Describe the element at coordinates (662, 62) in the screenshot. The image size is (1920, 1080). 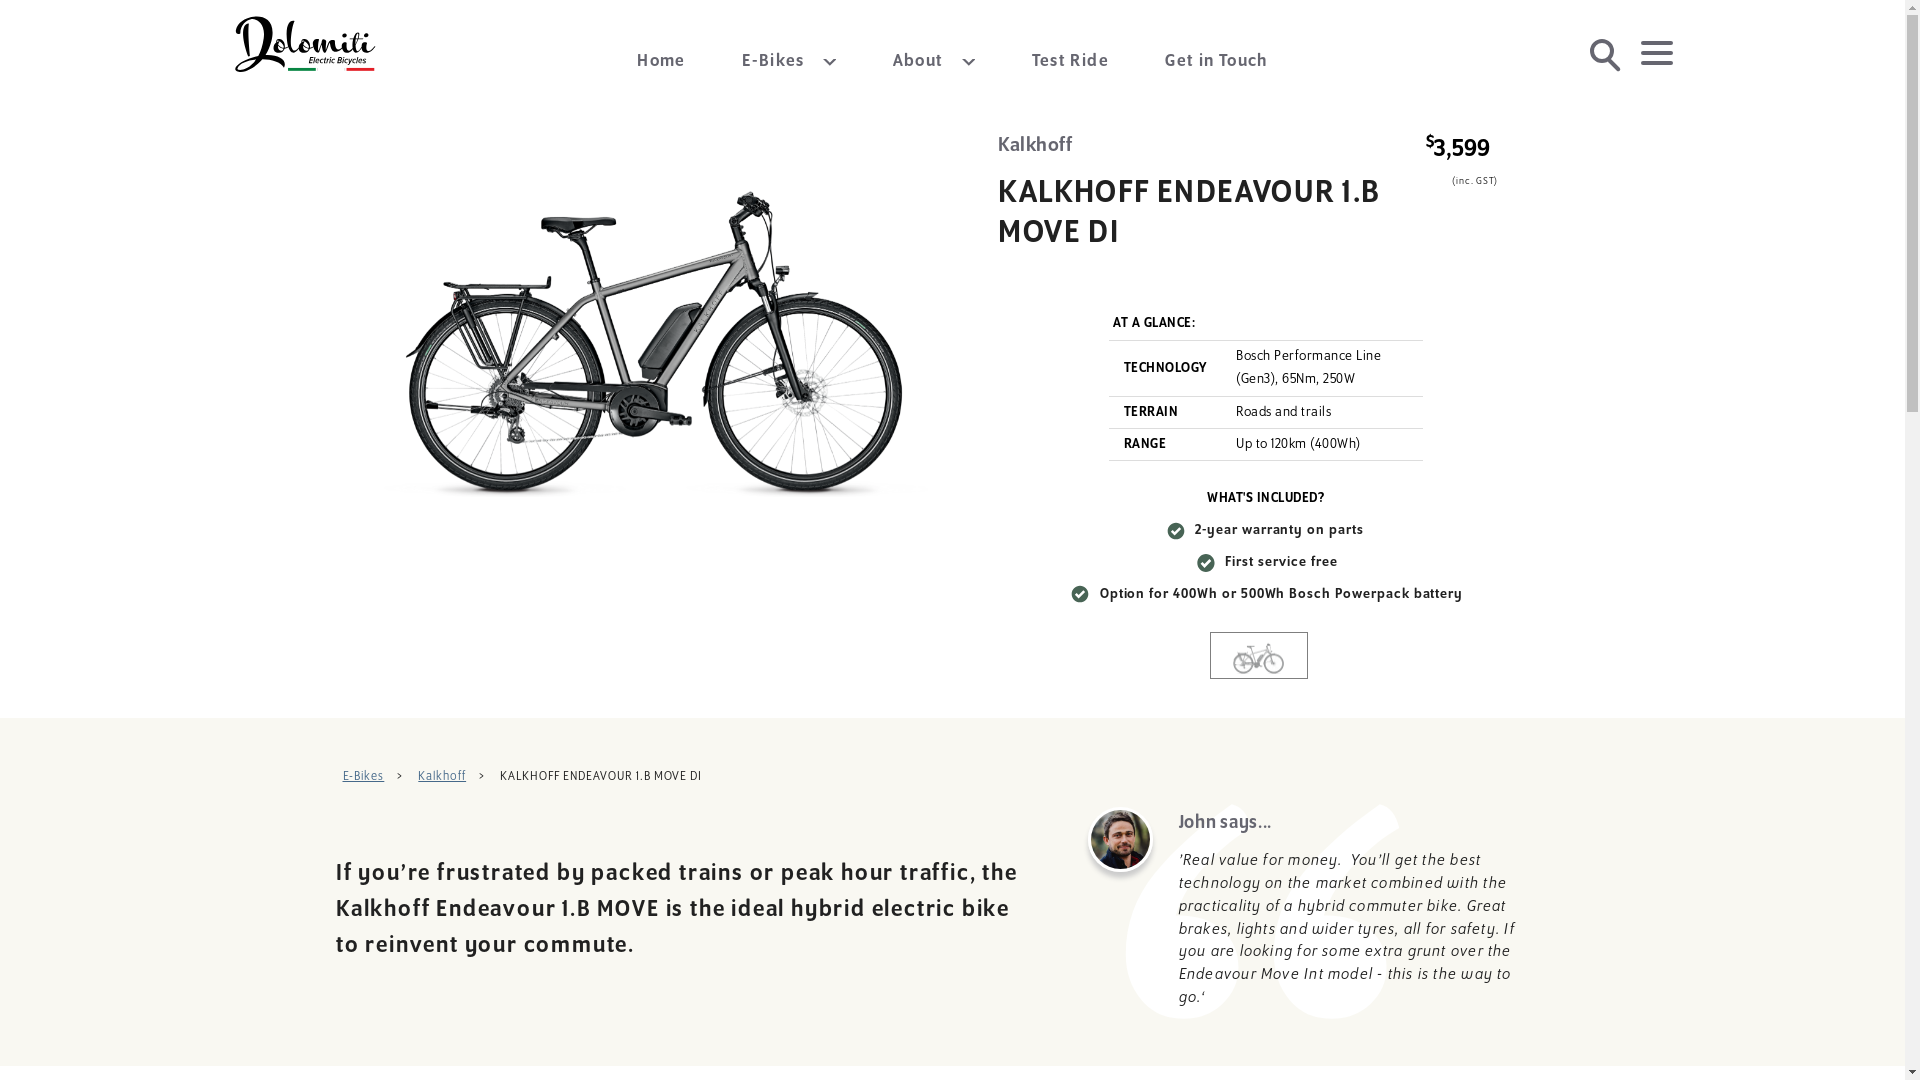
I see `Home` at that location.